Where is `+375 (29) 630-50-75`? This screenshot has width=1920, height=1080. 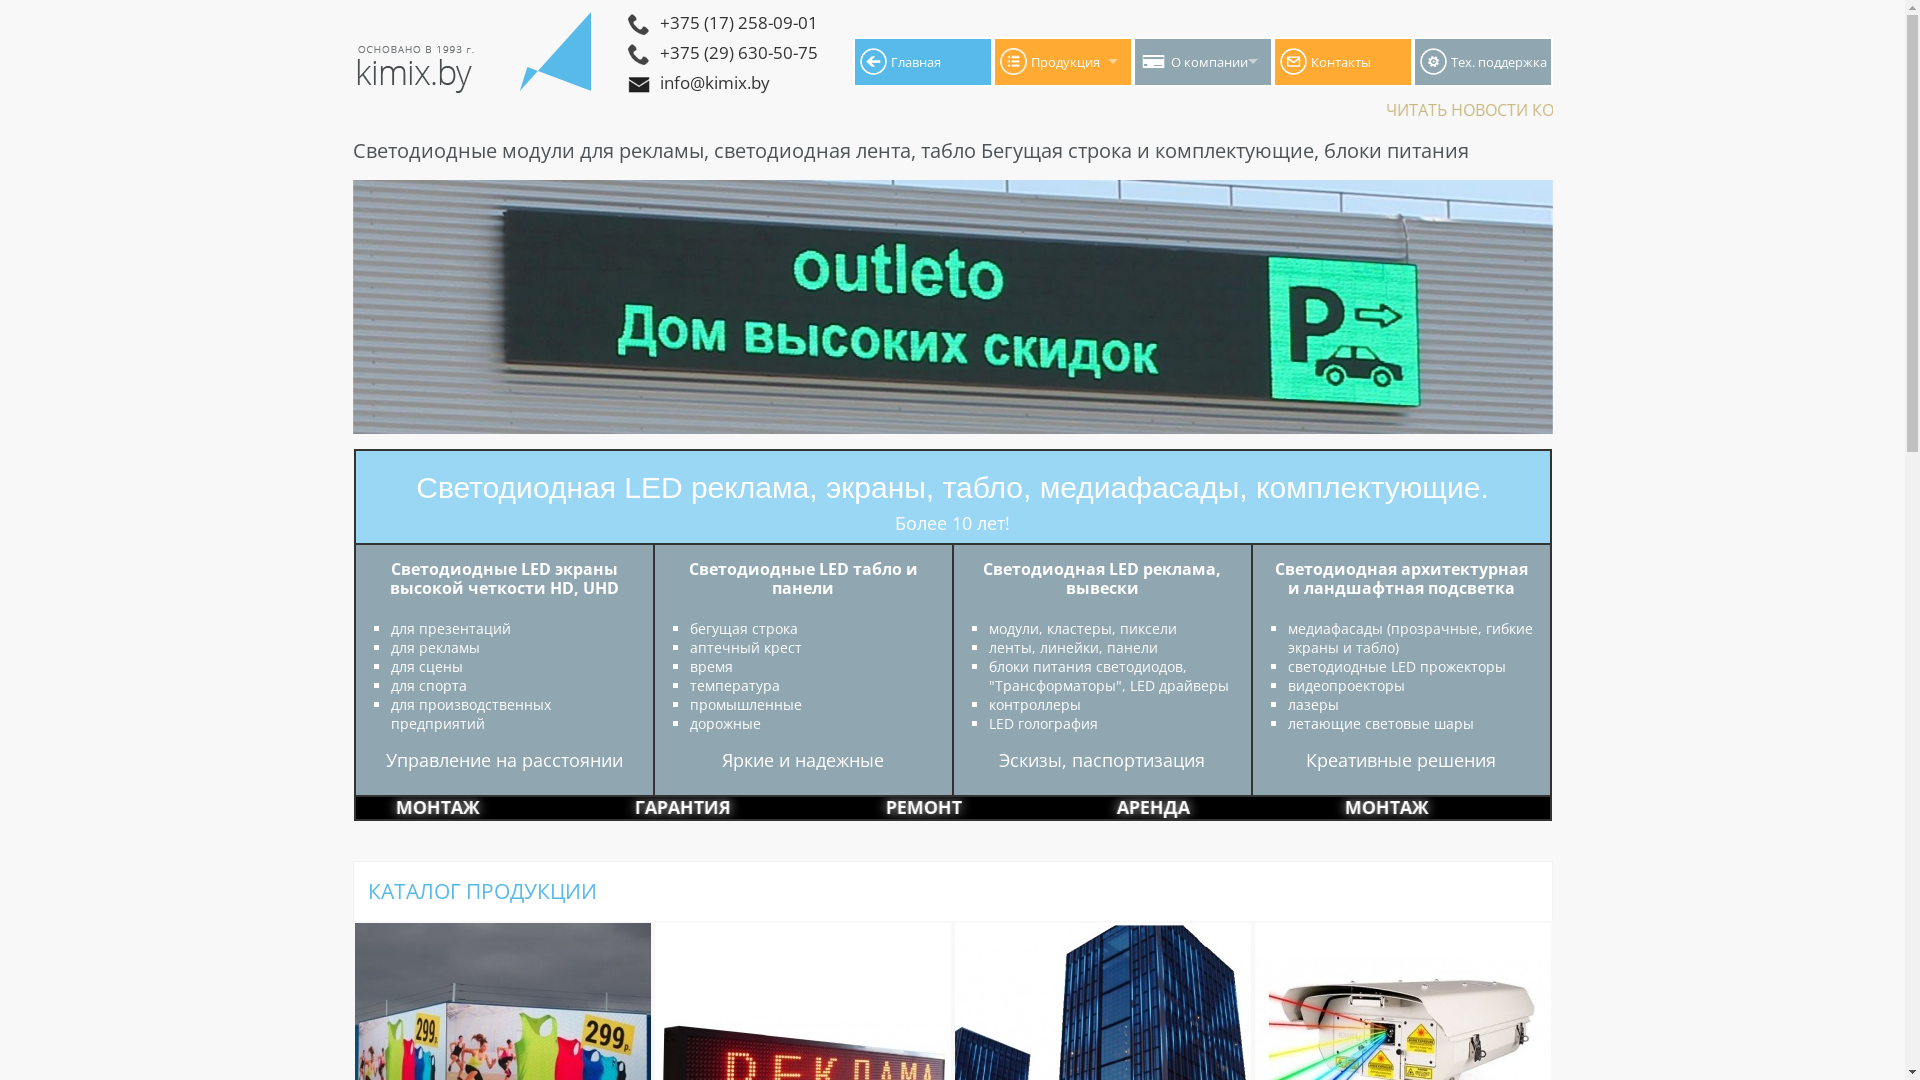
+375 (29) 630-50-75 is located at coordinates (790, 55).